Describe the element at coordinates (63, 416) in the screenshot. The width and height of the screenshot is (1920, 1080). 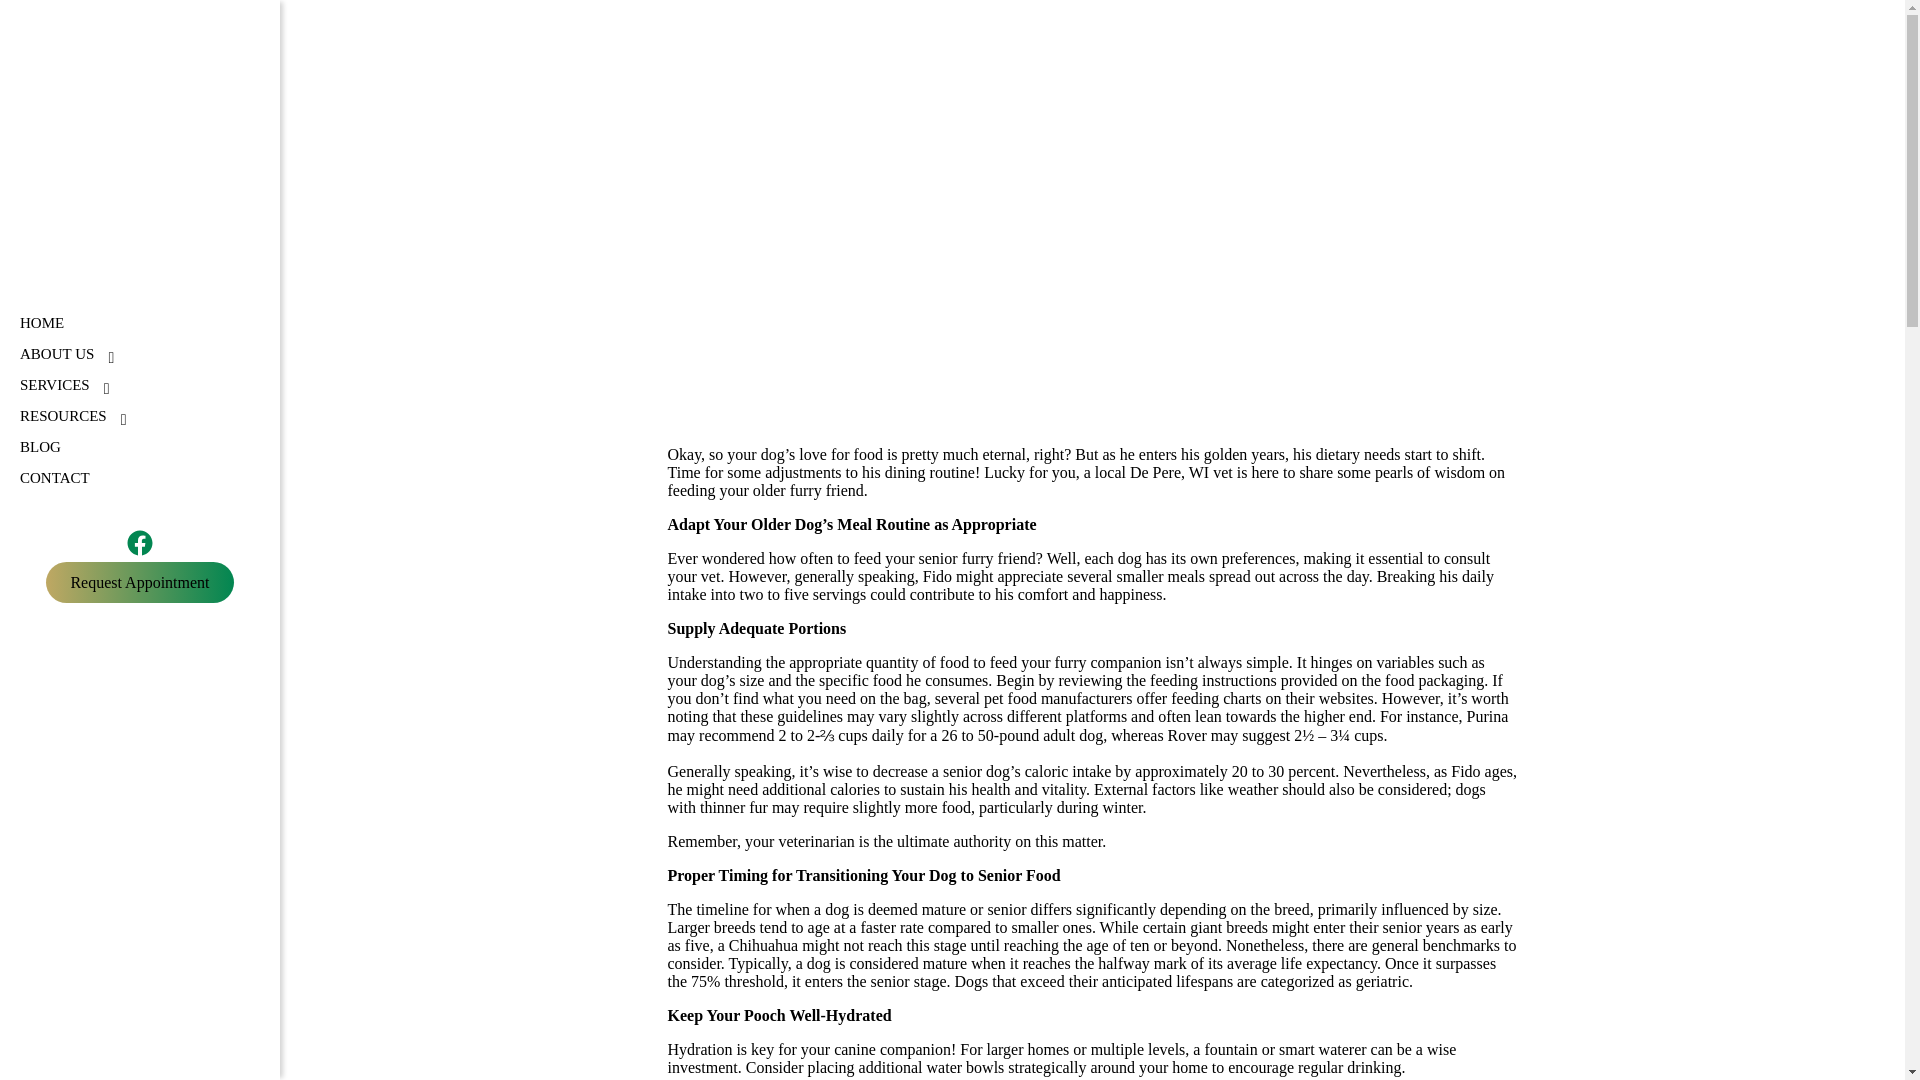
I see `RESOURCES` at that location.